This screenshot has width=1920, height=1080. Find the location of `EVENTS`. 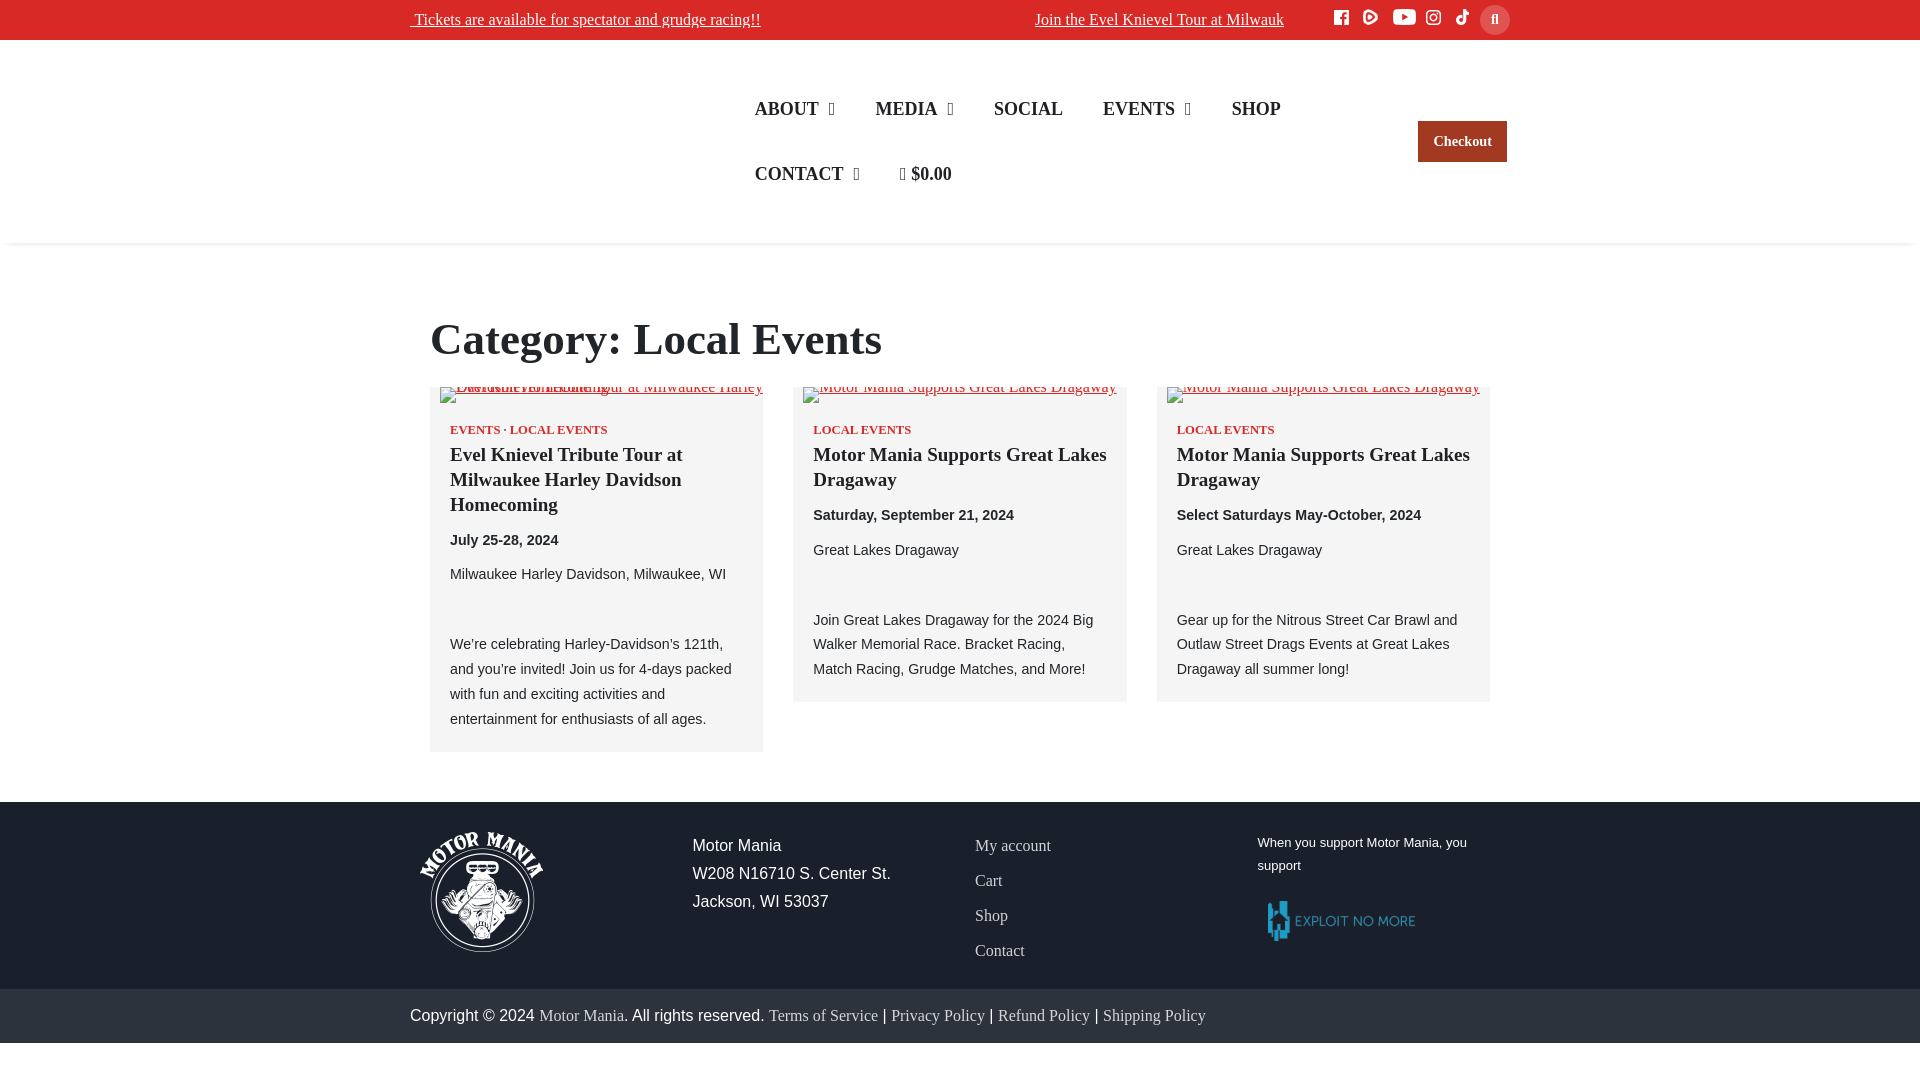

EVENTS is located at coordinates (1148, 108).